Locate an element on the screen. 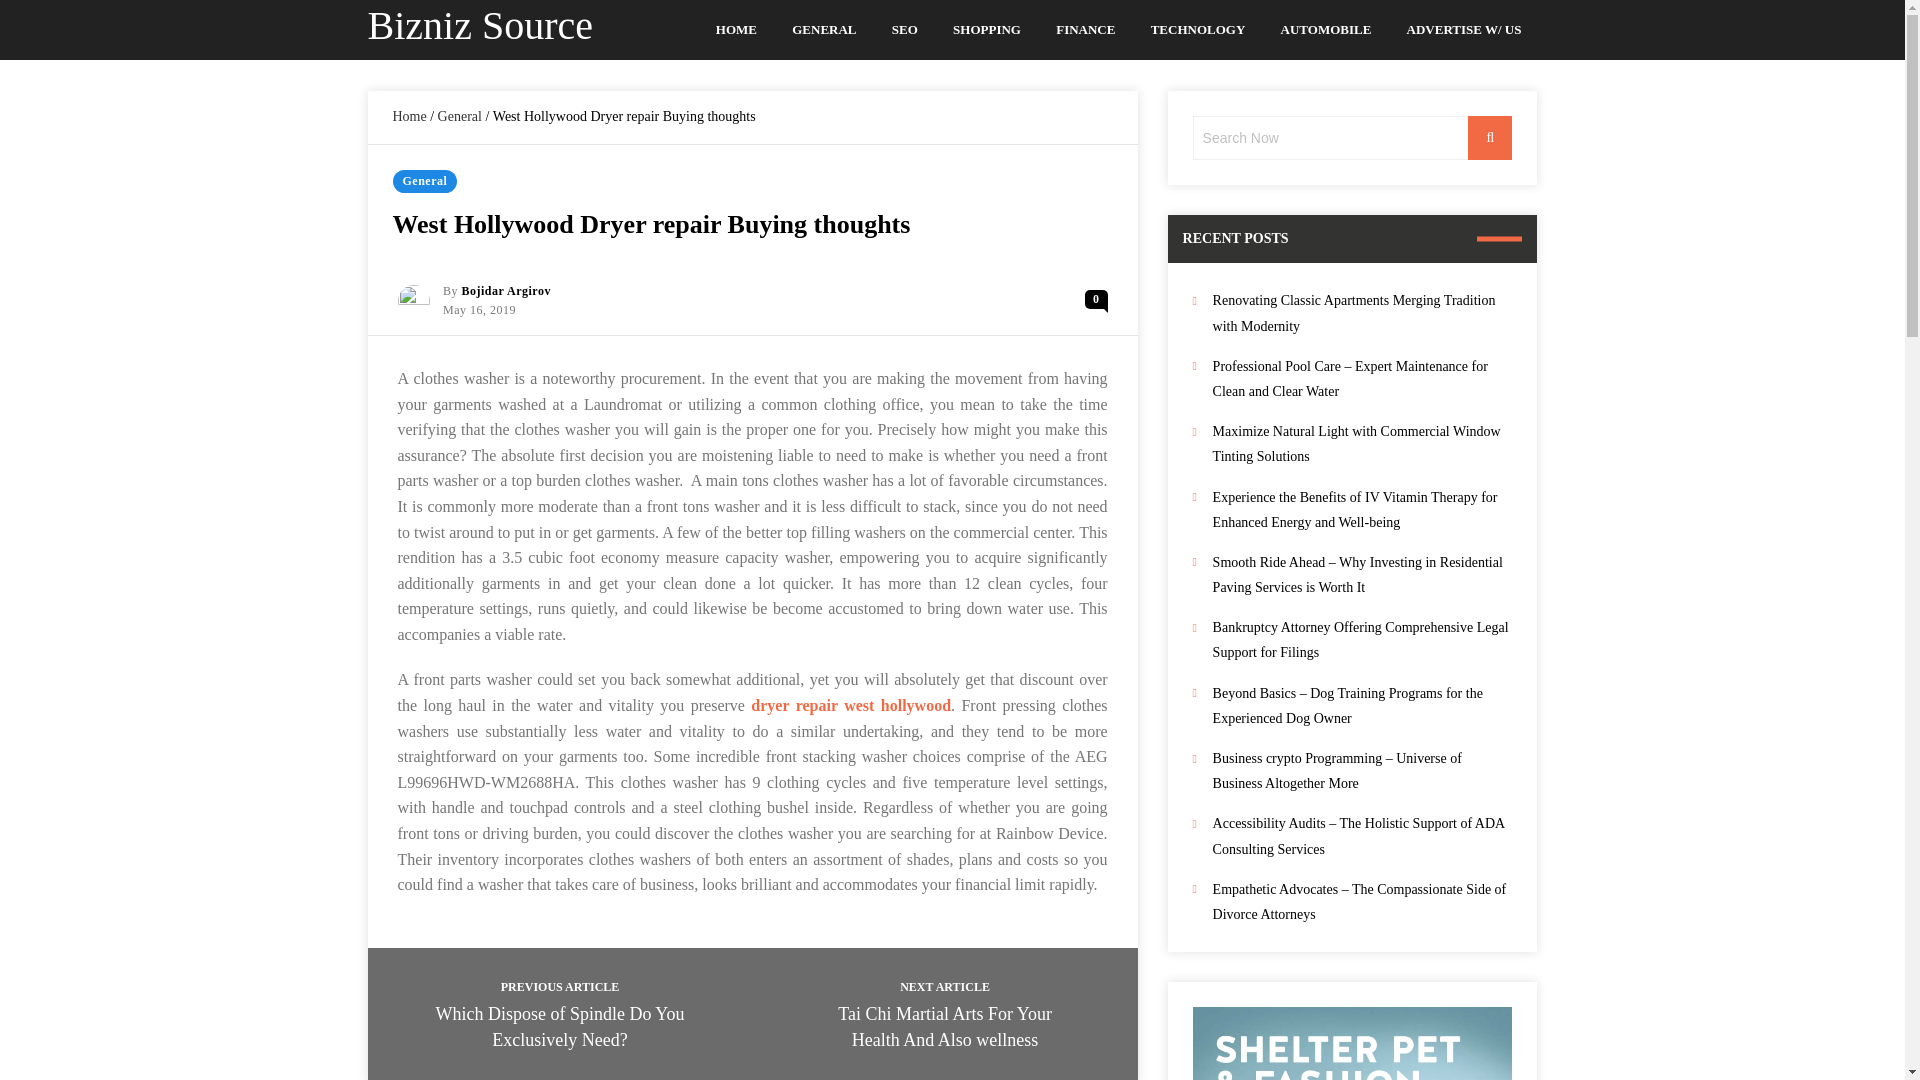  dryer repair west hollywood is located at coordinates (850, 704).